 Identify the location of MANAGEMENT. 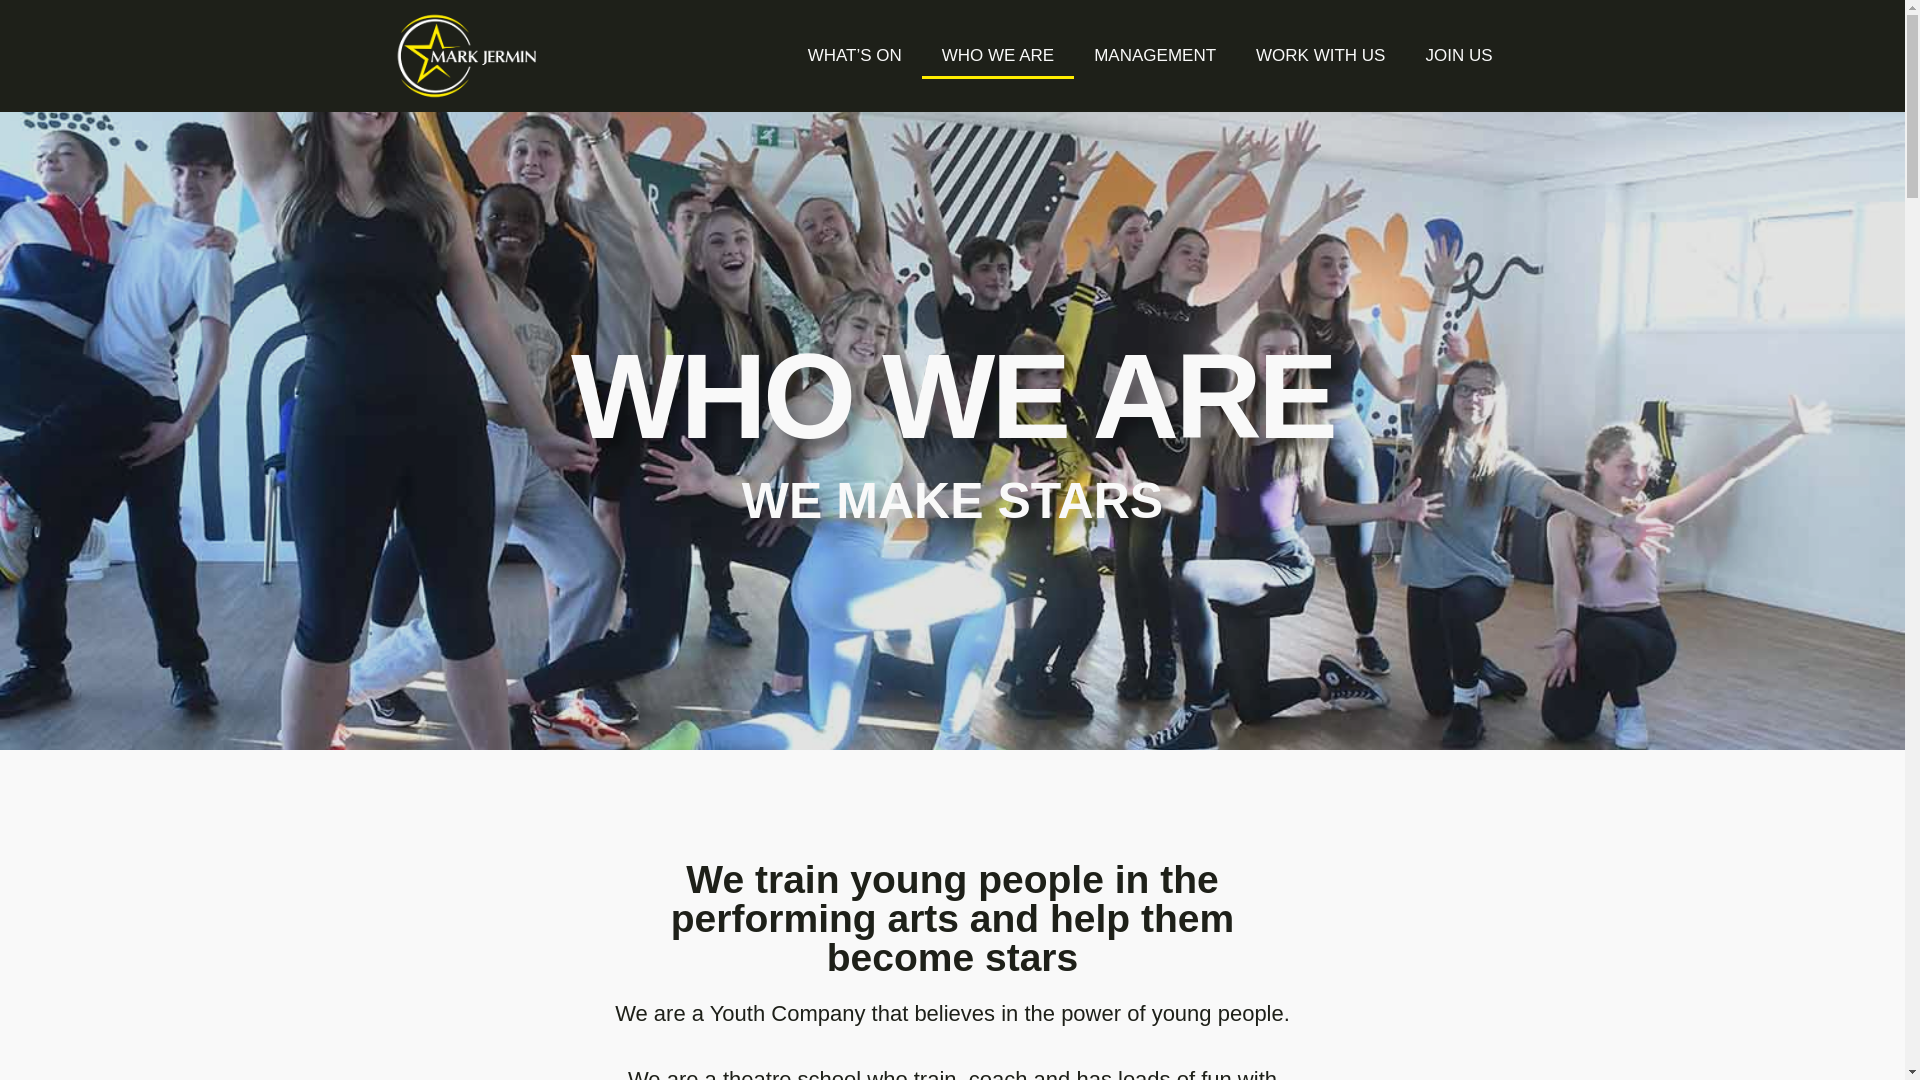
(1154, 56).